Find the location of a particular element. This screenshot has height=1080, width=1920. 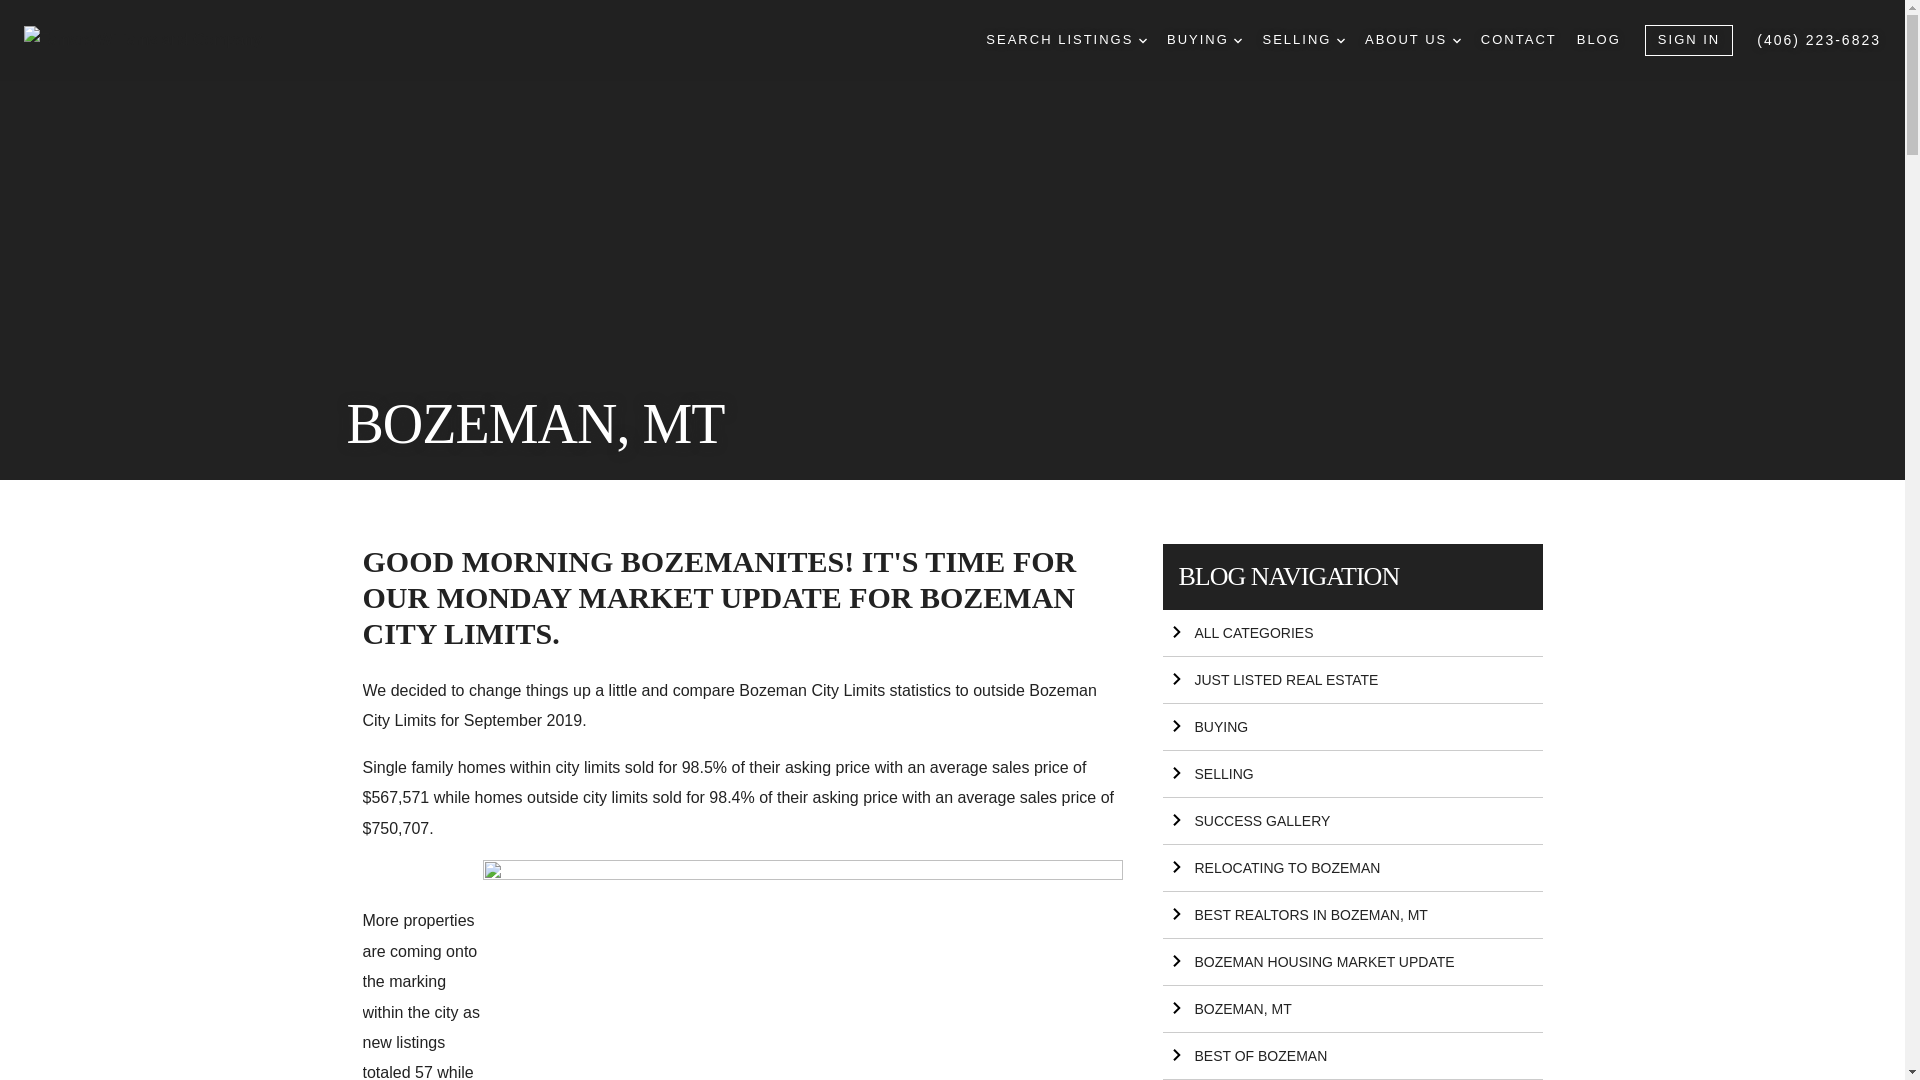

SEARCH LISTINGS DROPDOWN ARROW is located at coordinates (1066, 40).